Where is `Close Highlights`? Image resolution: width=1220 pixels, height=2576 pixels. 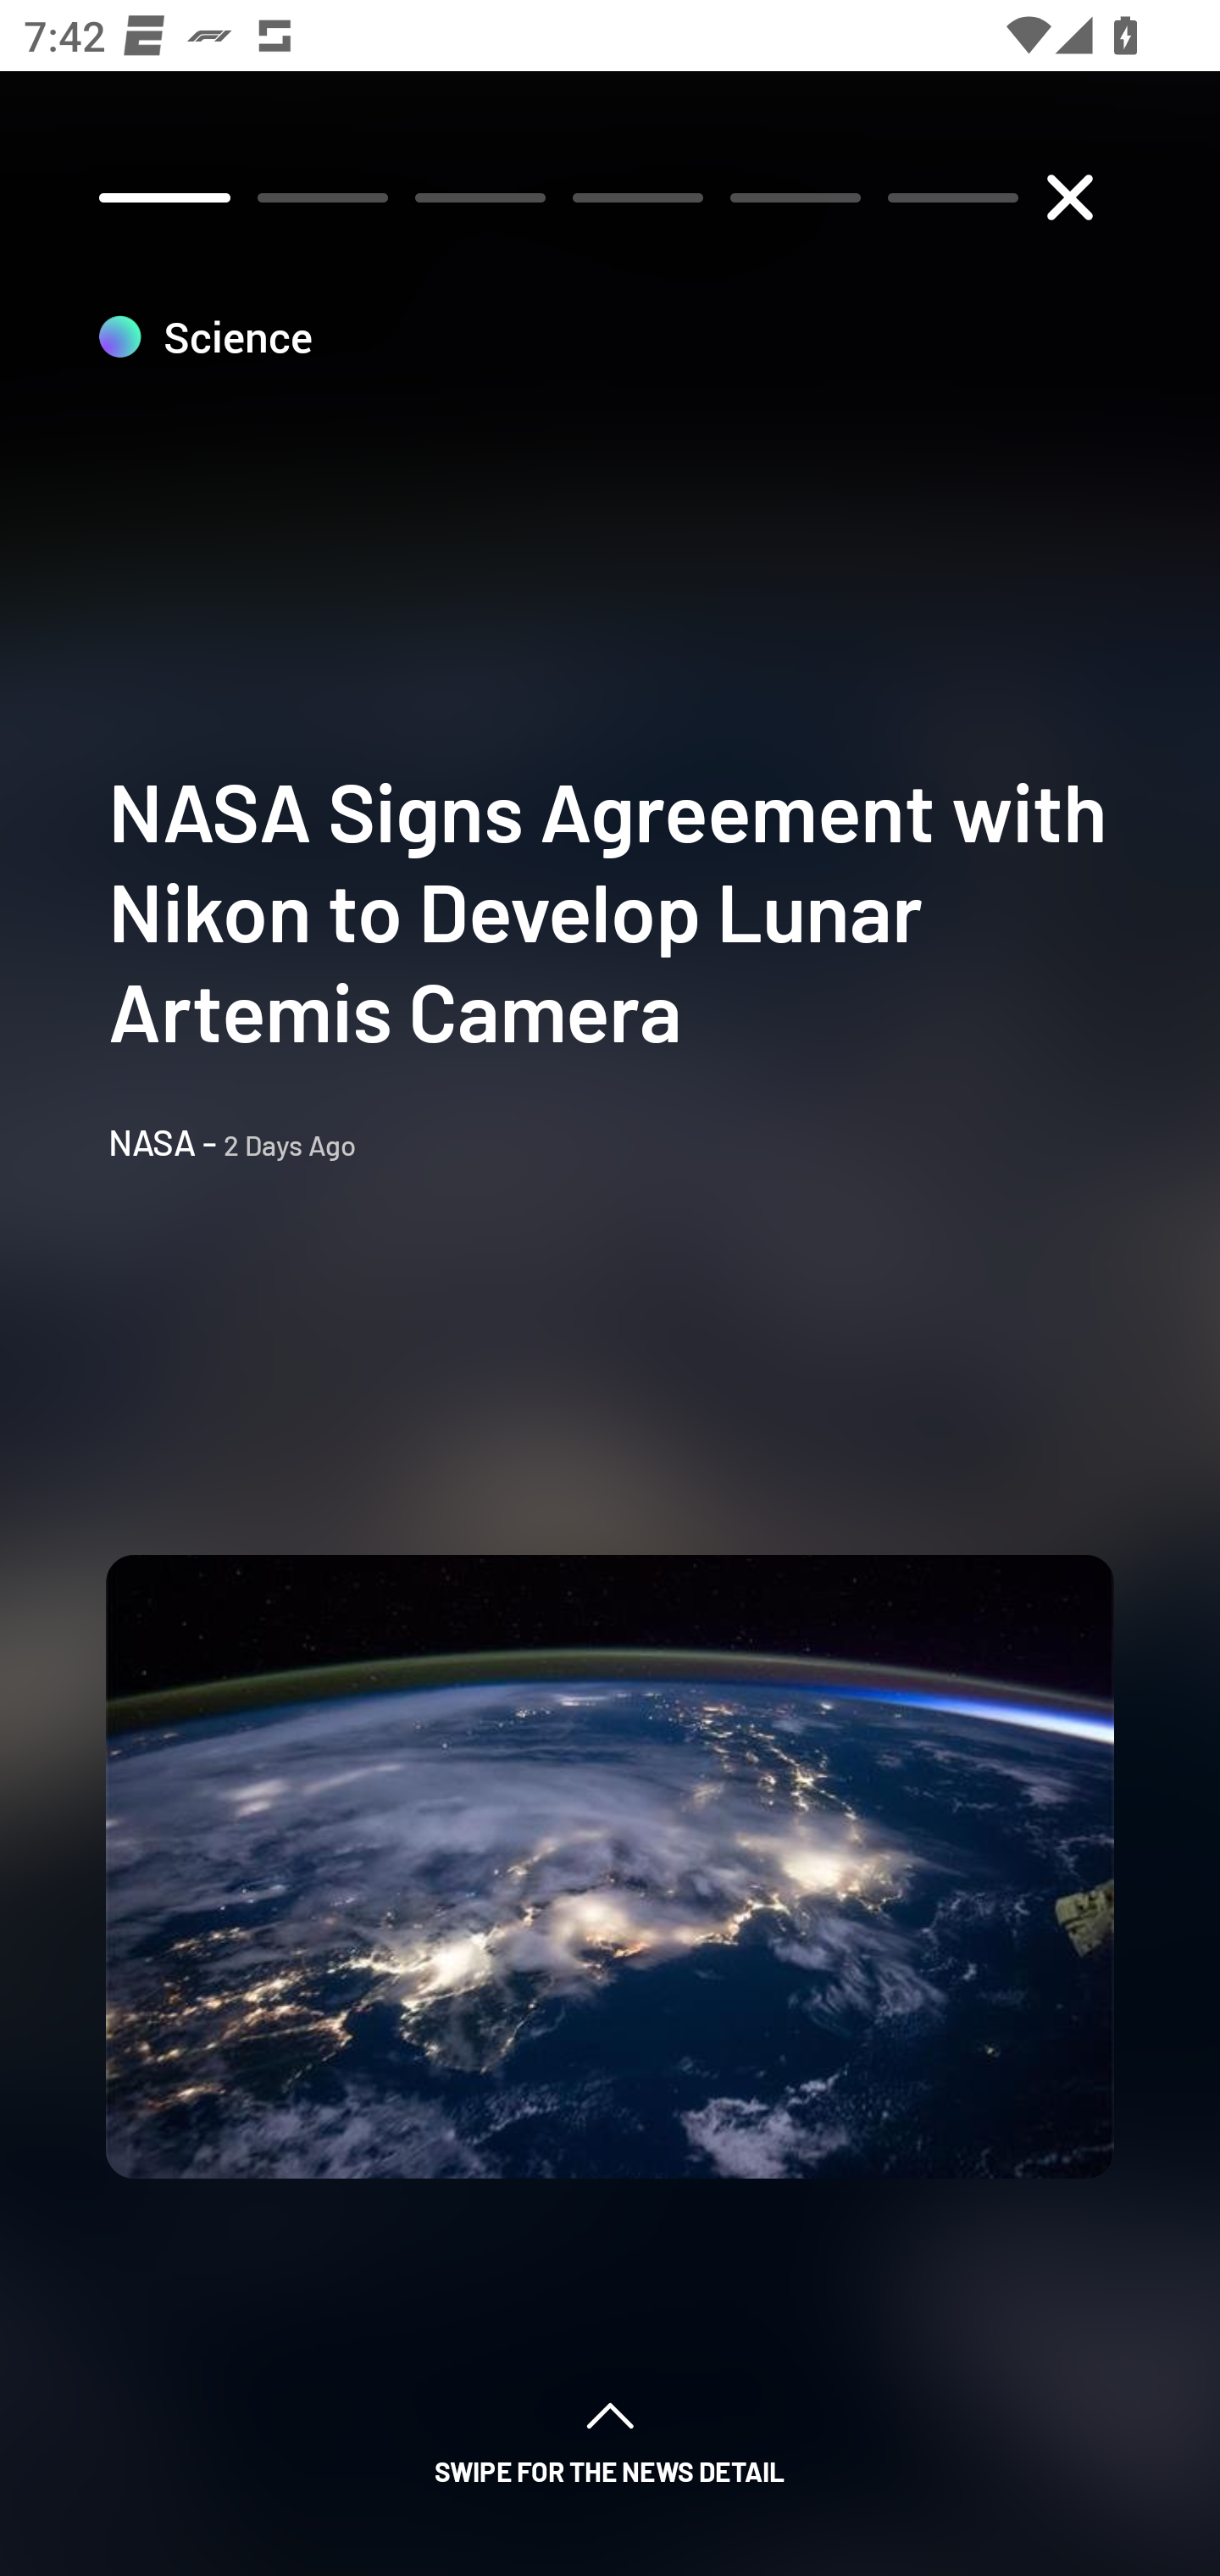 Close Highlights is located at coordinates (1069, 197).